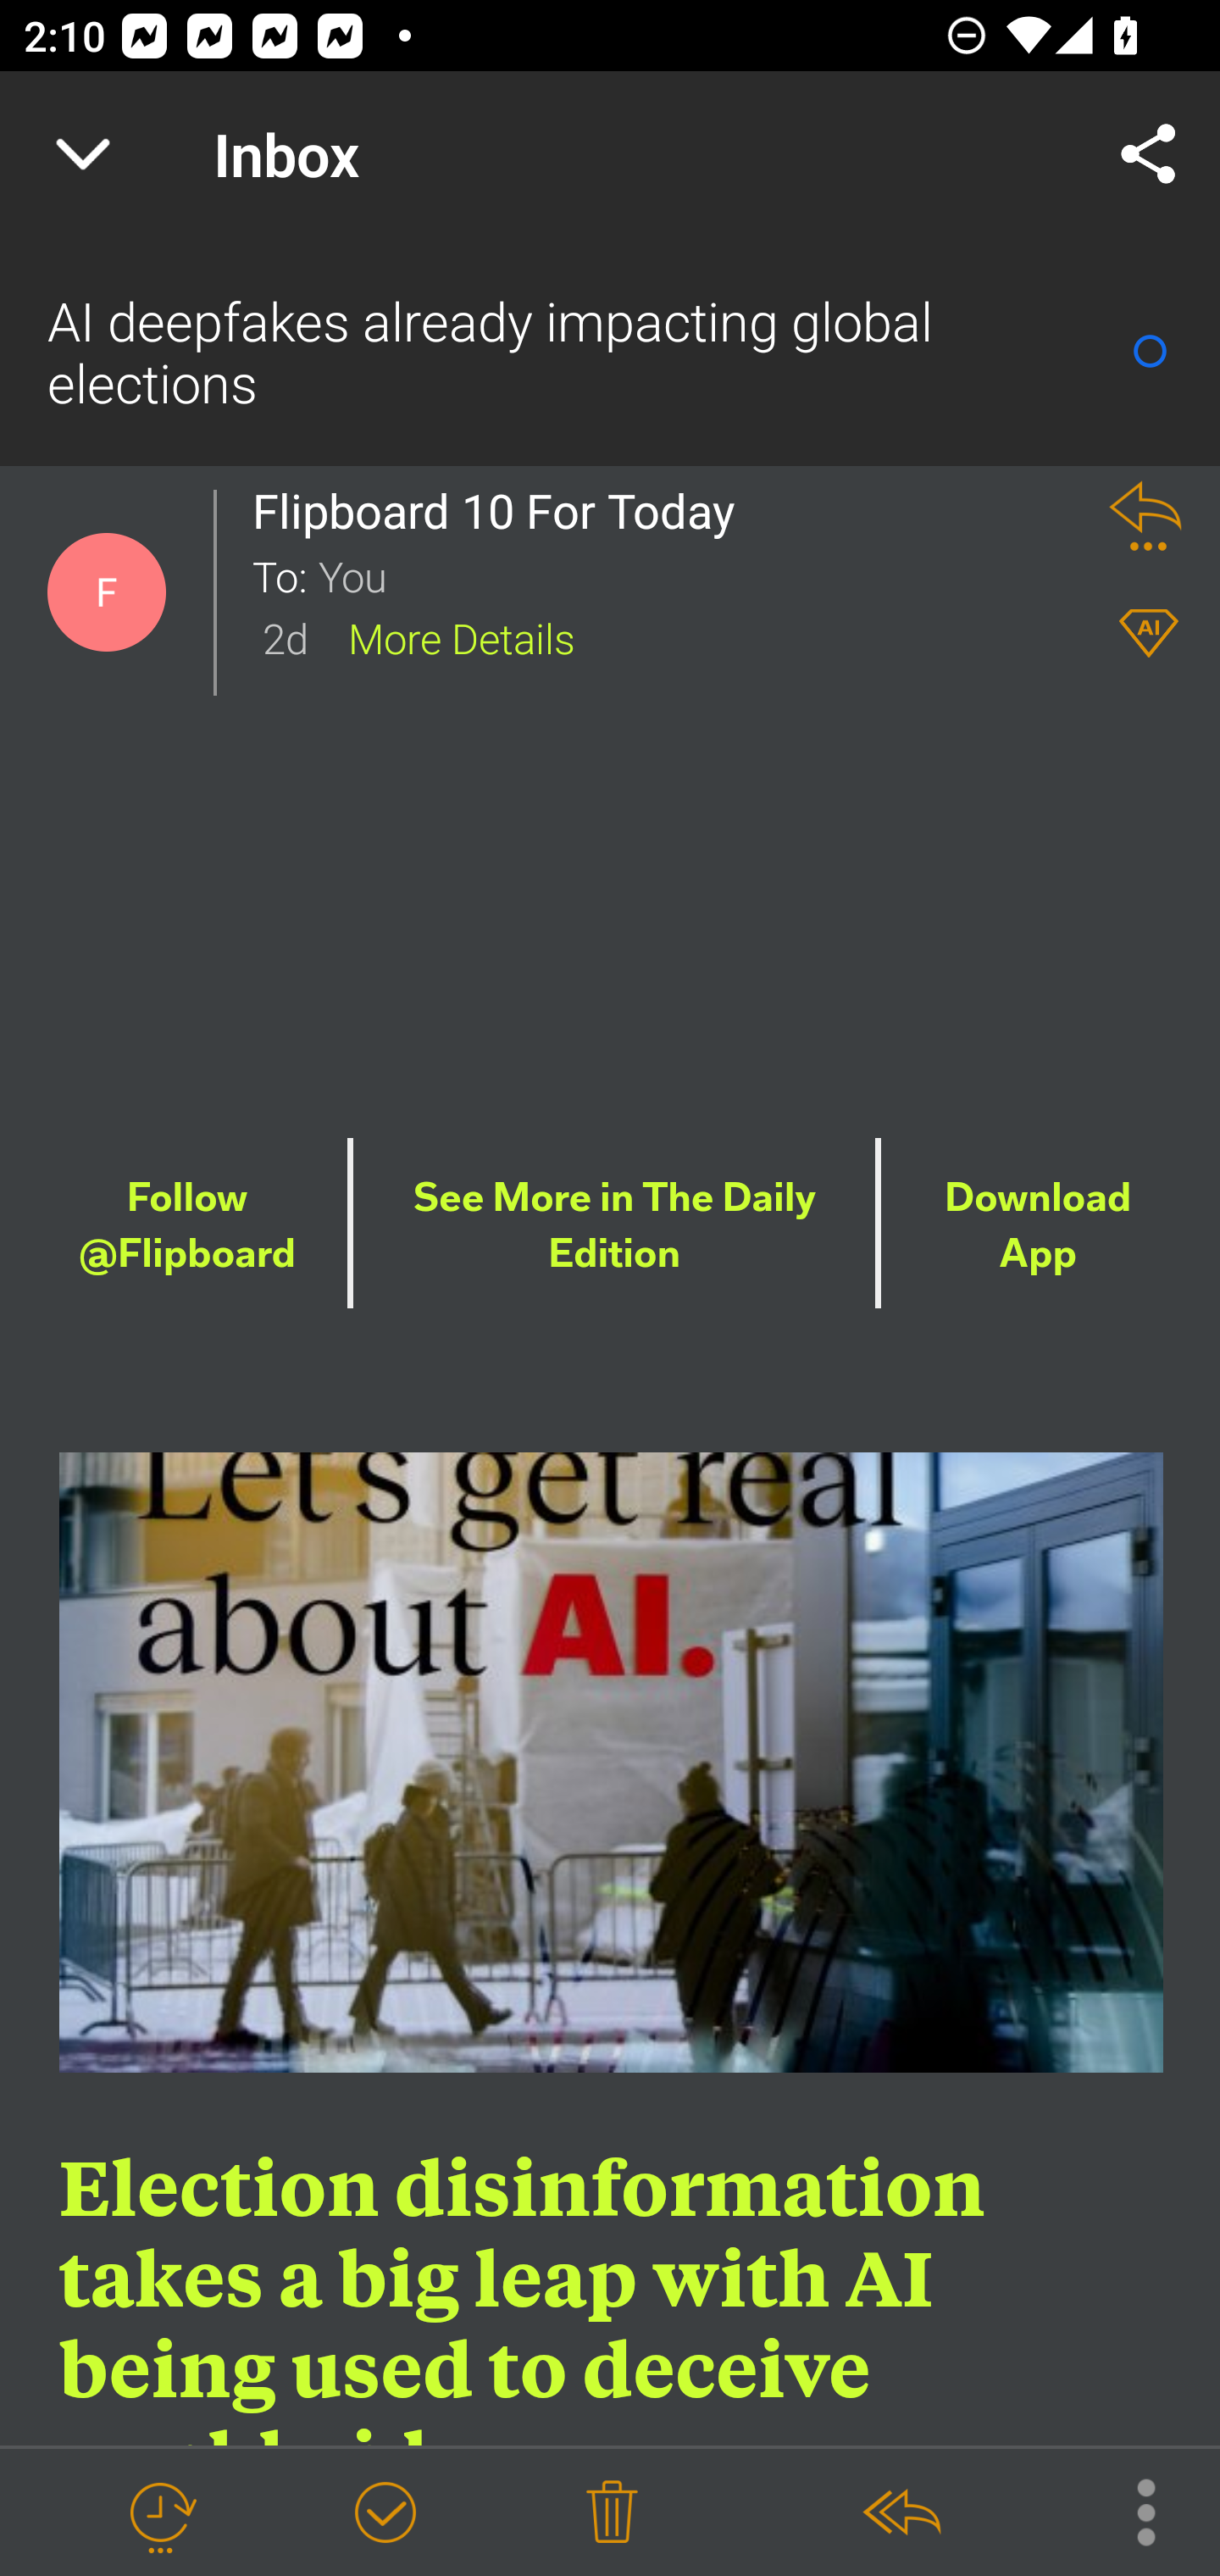 The height and width of the screenshot is (2576, 1220). What do you see at coordinates (107, 592) in the screenshot?
I see `Contact Details` at bounding box center [107, 592].